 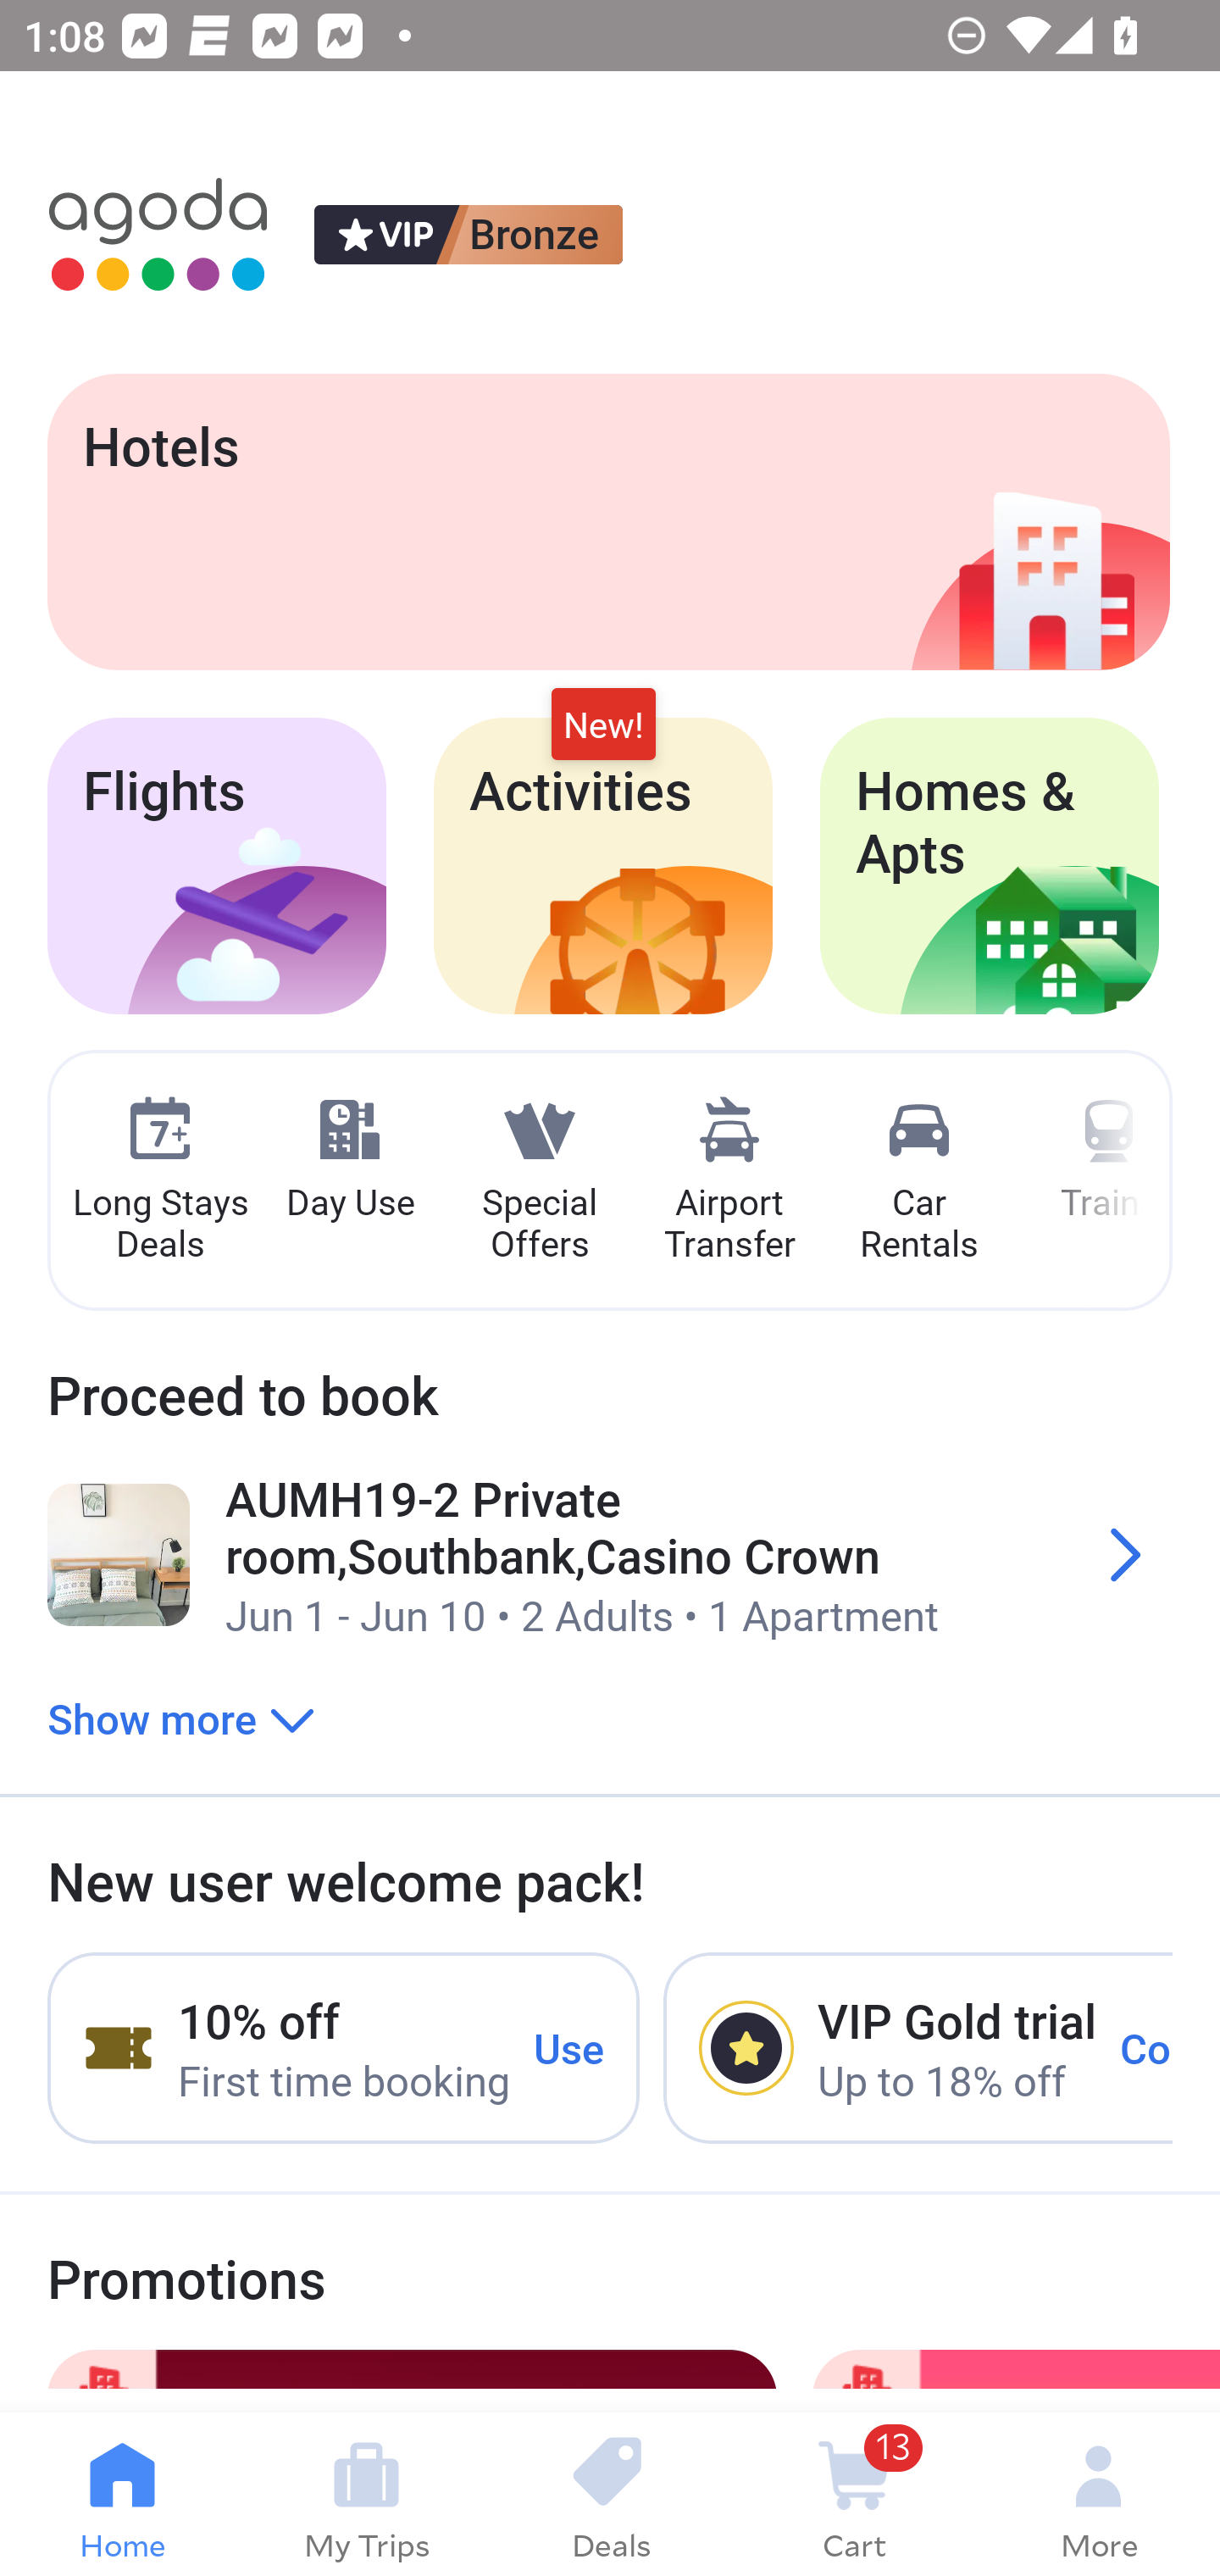 I want to click on Show more, so click(x=181, y=1718).